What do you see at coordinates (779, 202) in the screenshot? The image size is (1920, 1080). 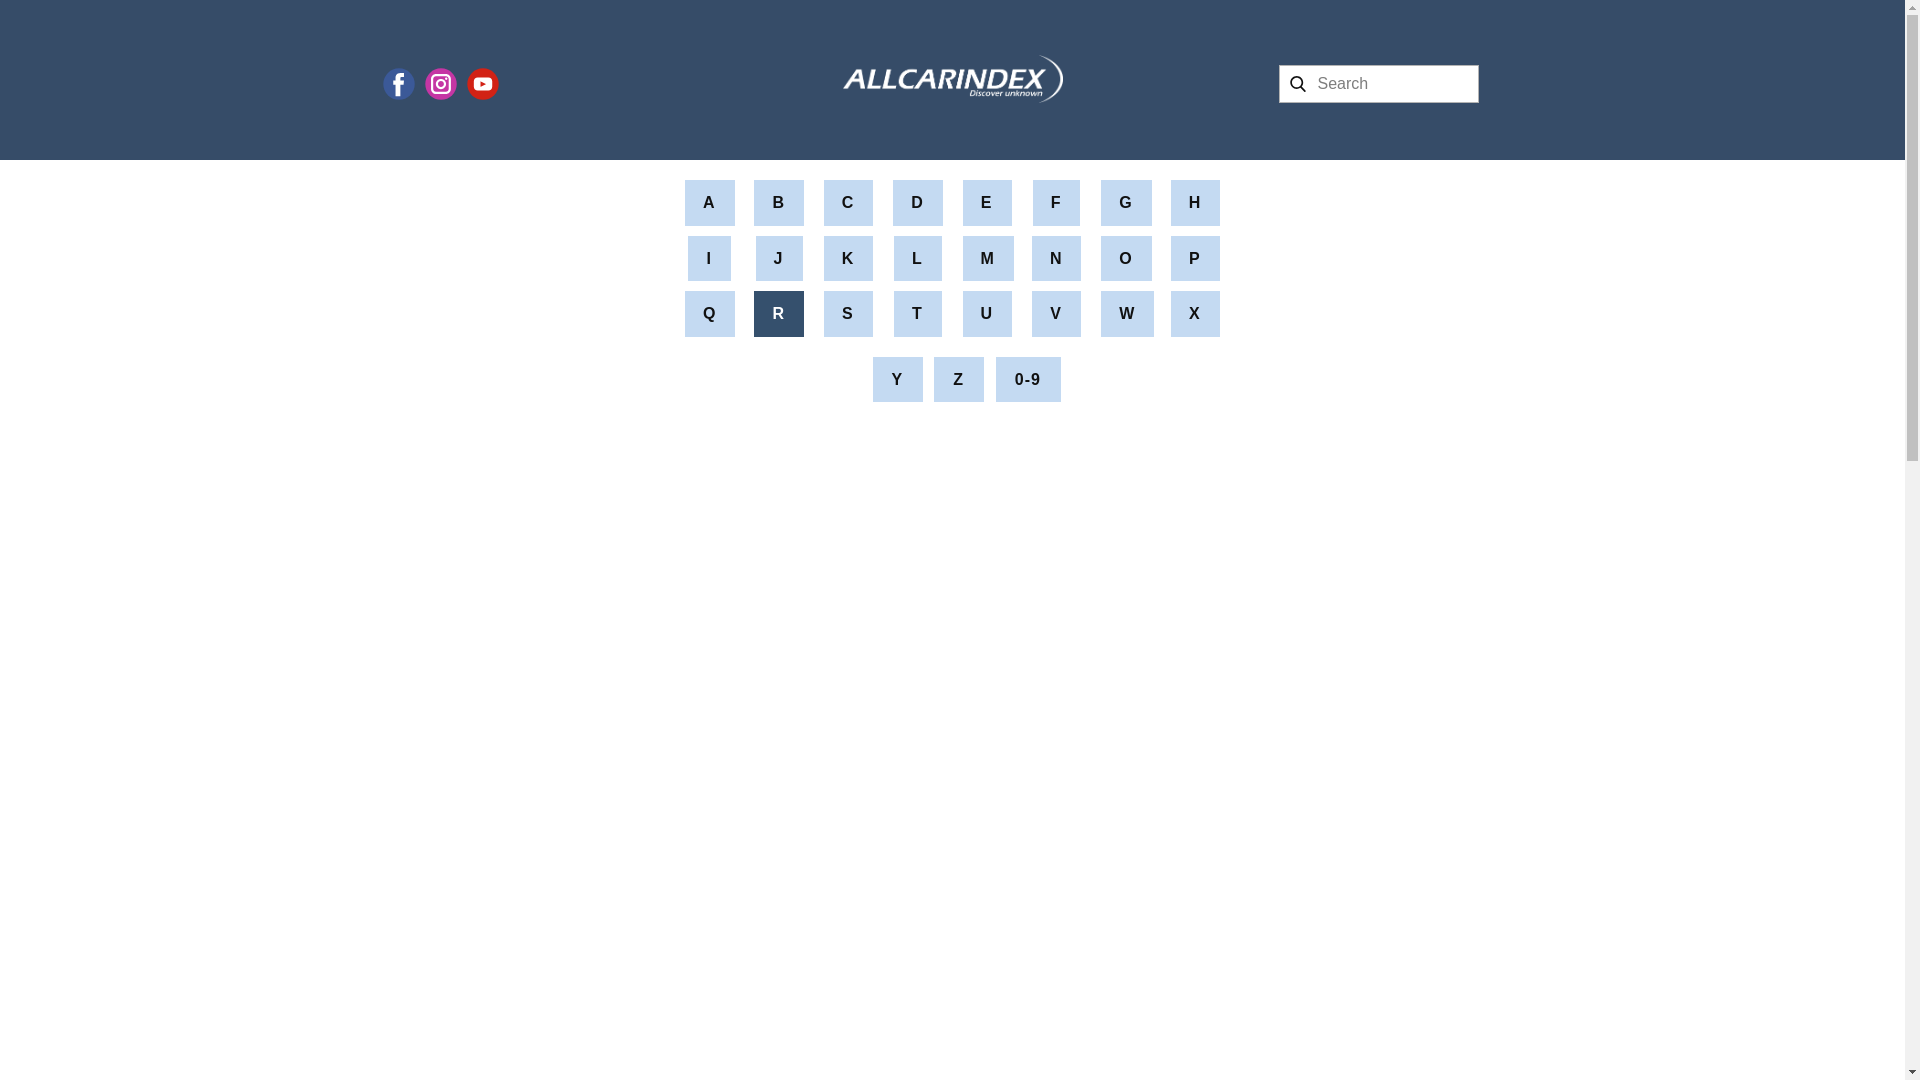 I see `B` at bounding box center [779, 202].